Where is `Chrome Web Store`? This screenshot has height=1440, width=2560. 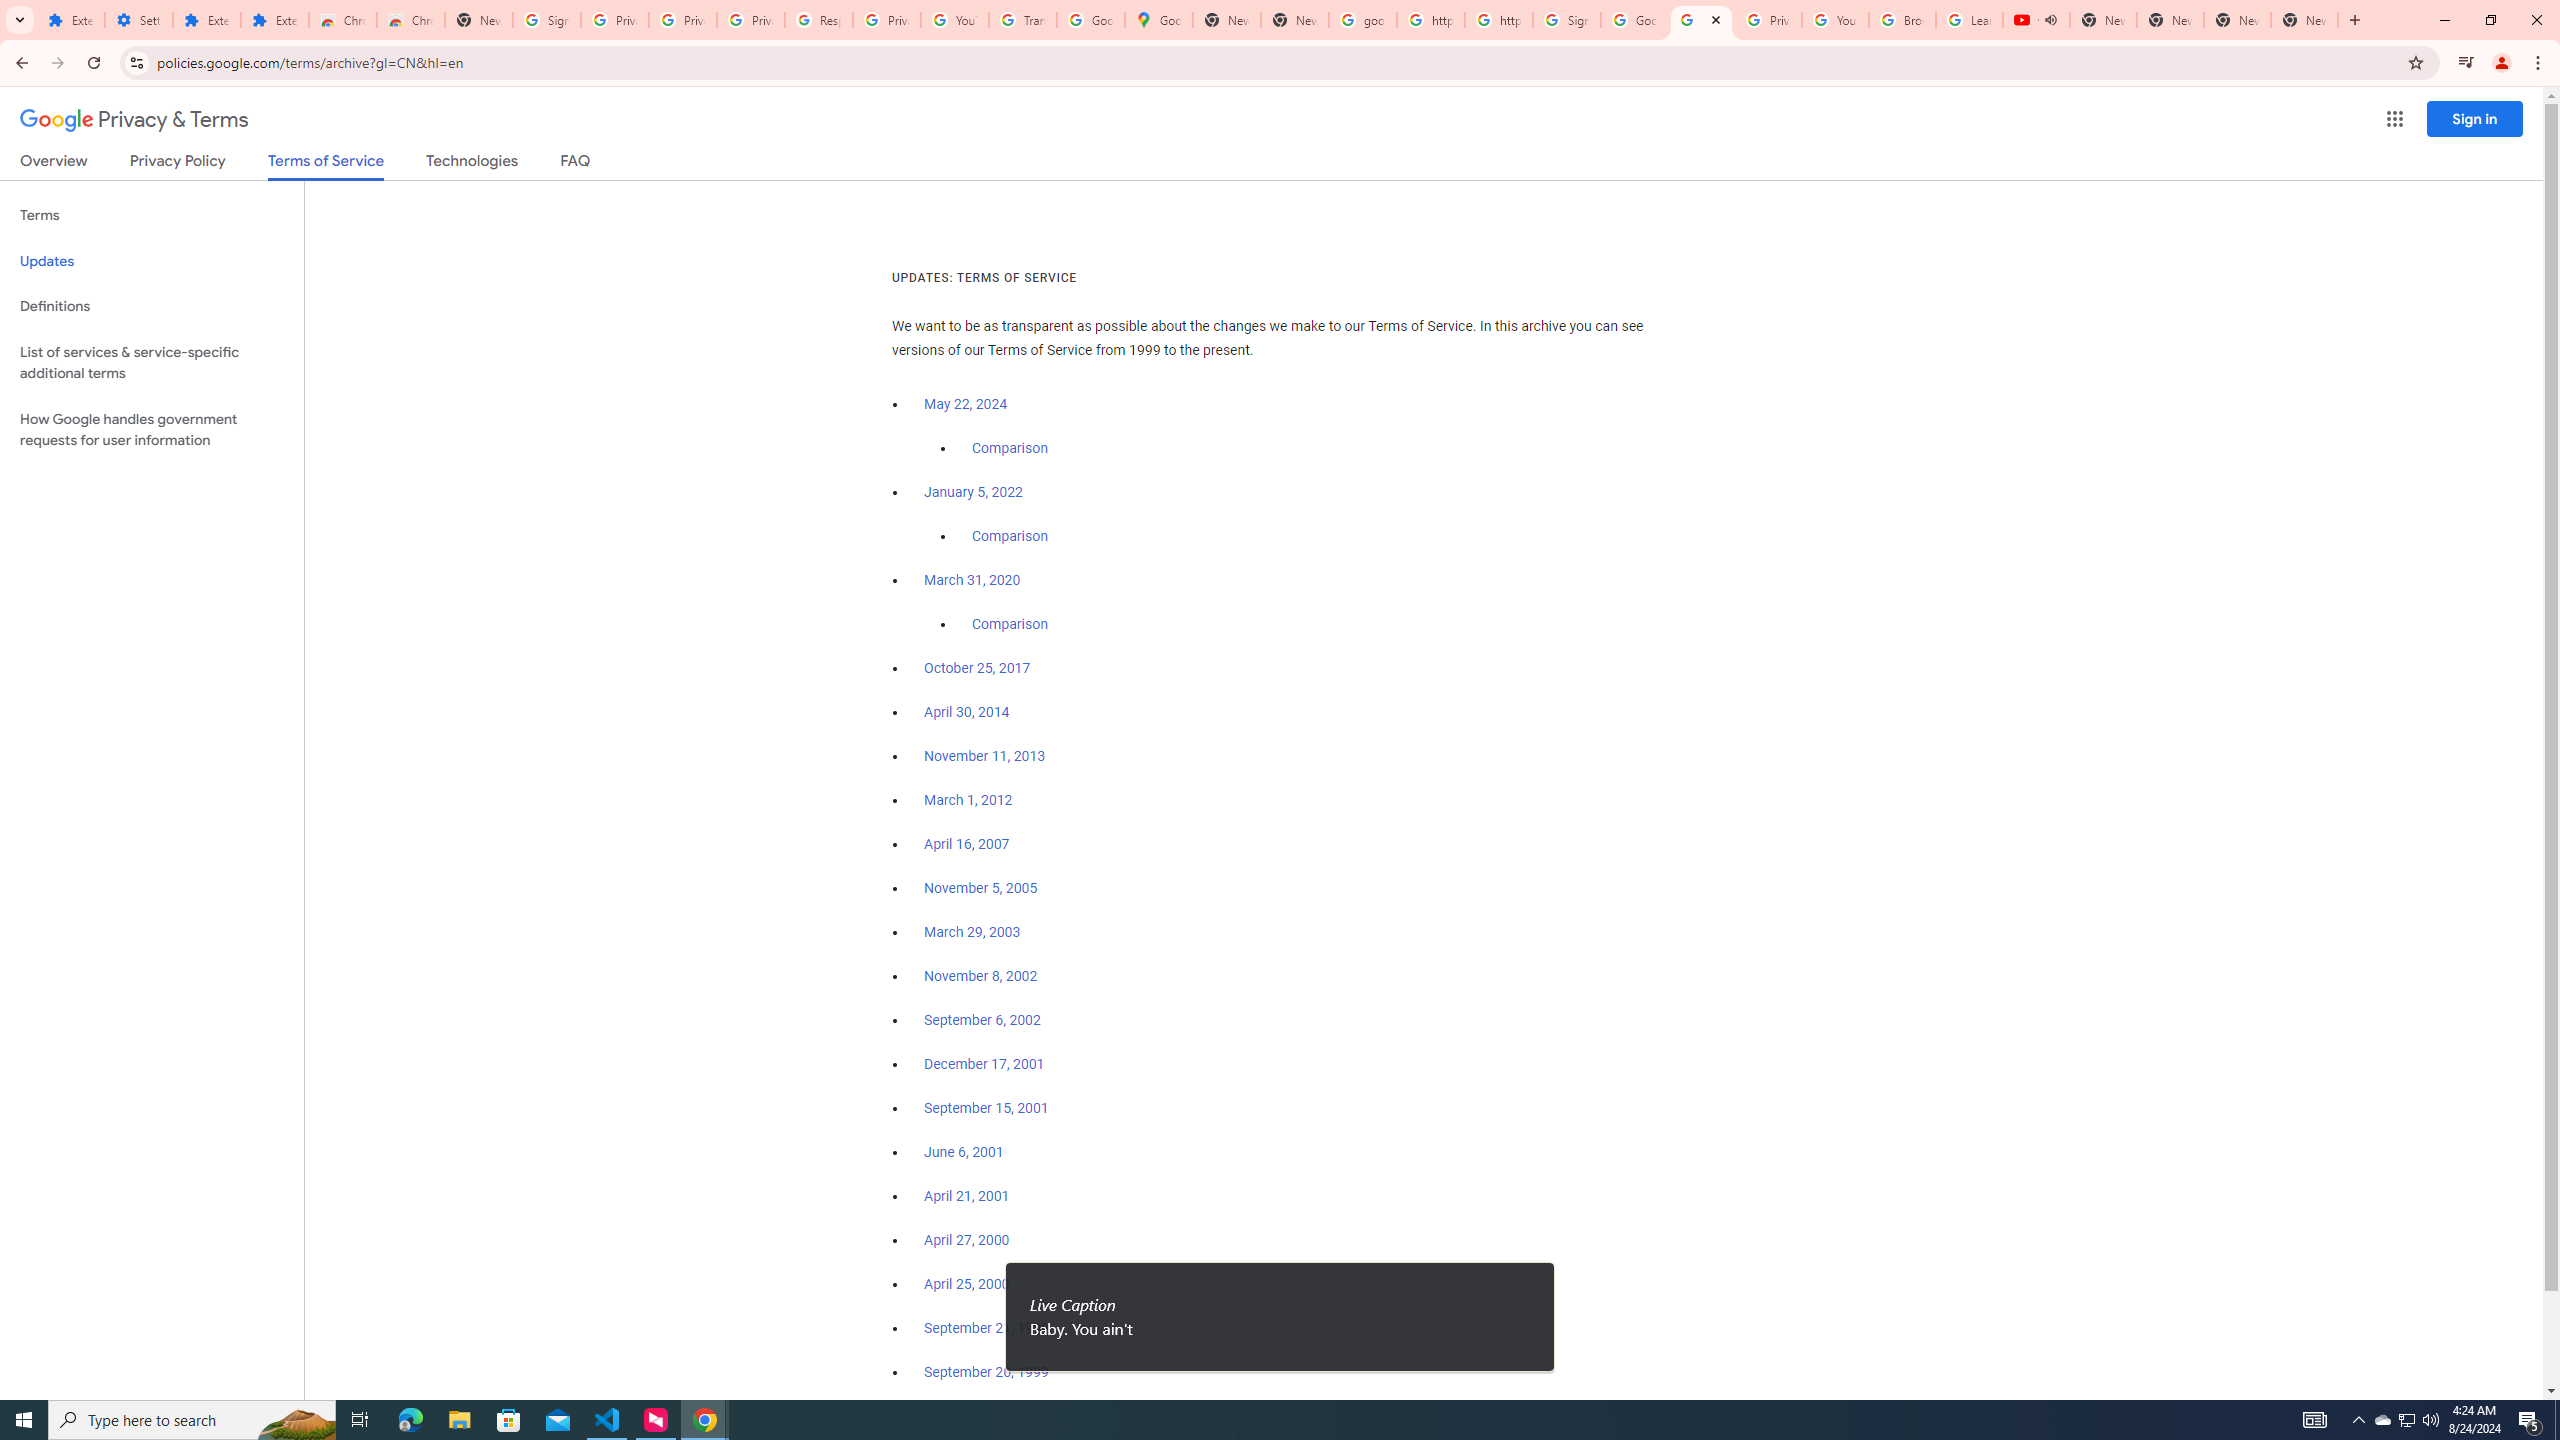
Chrome Web Store is located at coordinates (342, 20).